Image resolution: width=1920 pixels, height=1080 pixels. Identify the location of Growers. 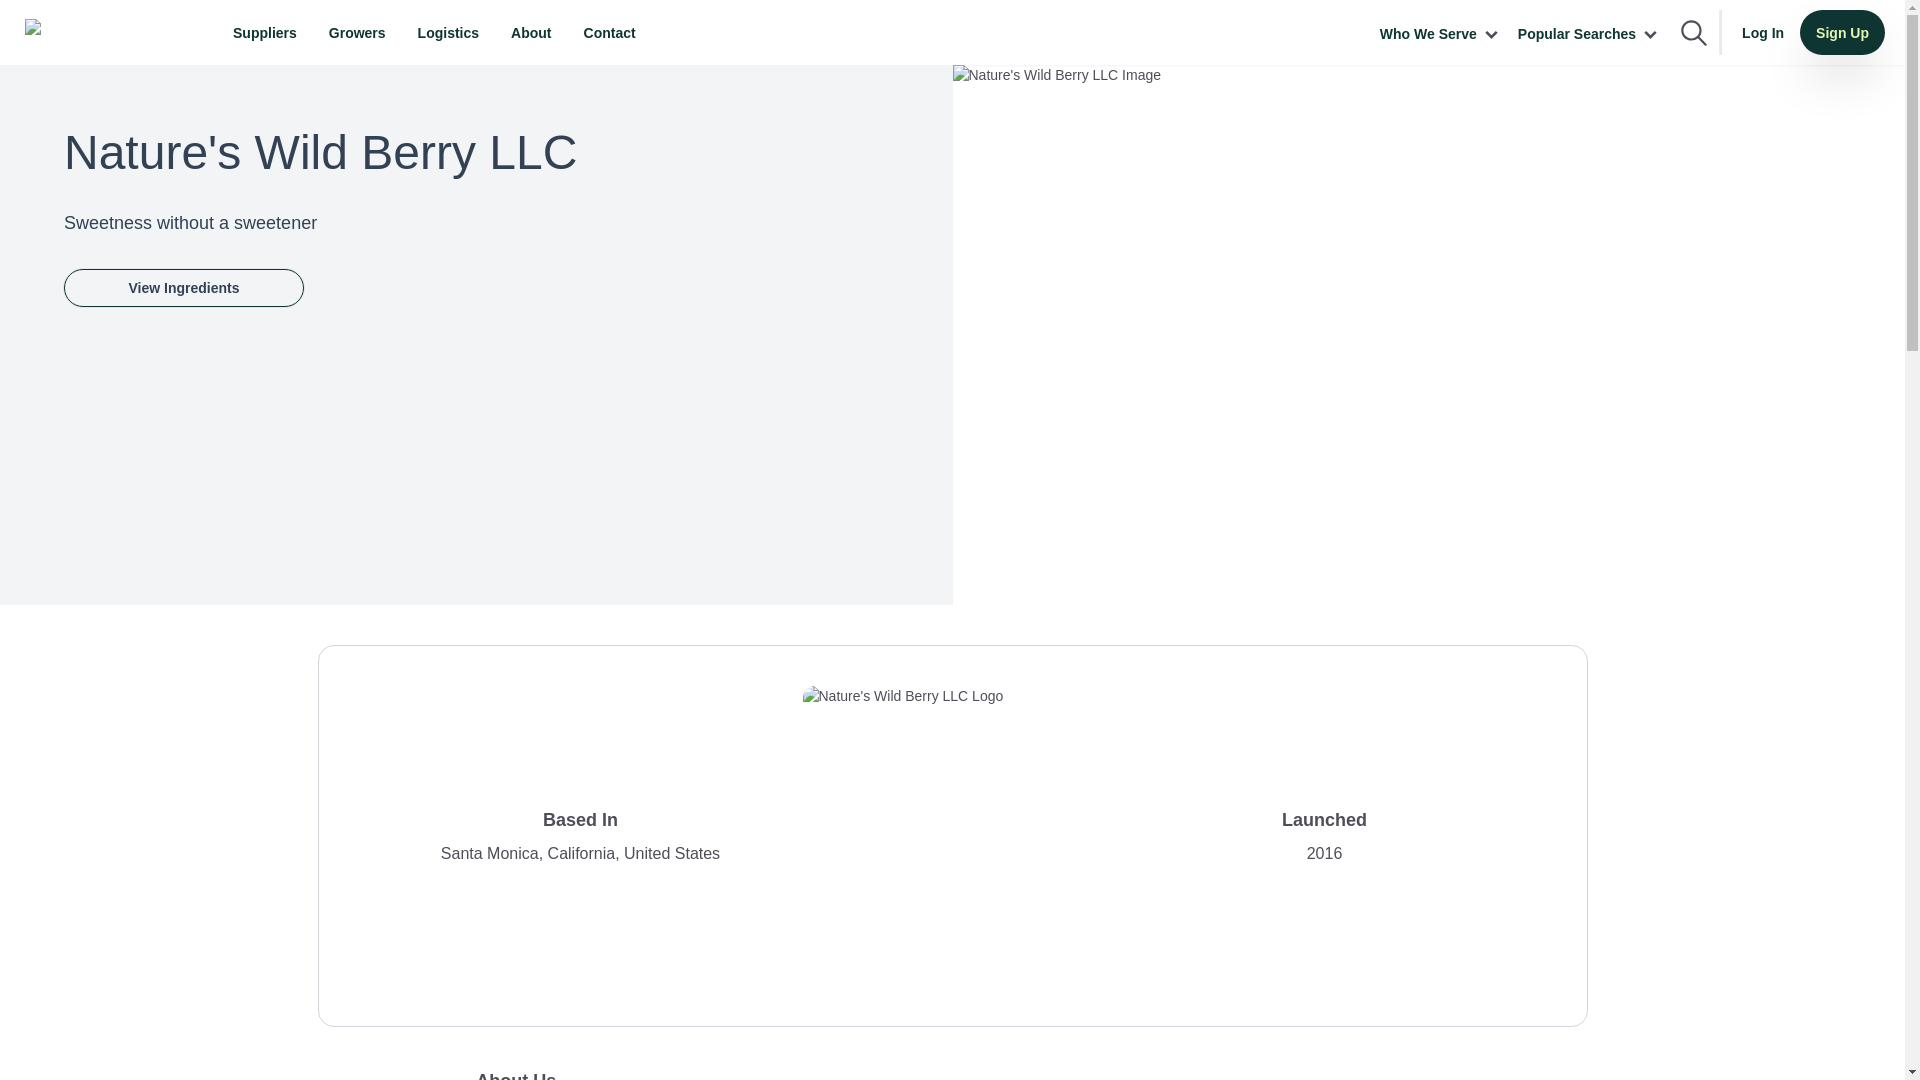
(356, 32).